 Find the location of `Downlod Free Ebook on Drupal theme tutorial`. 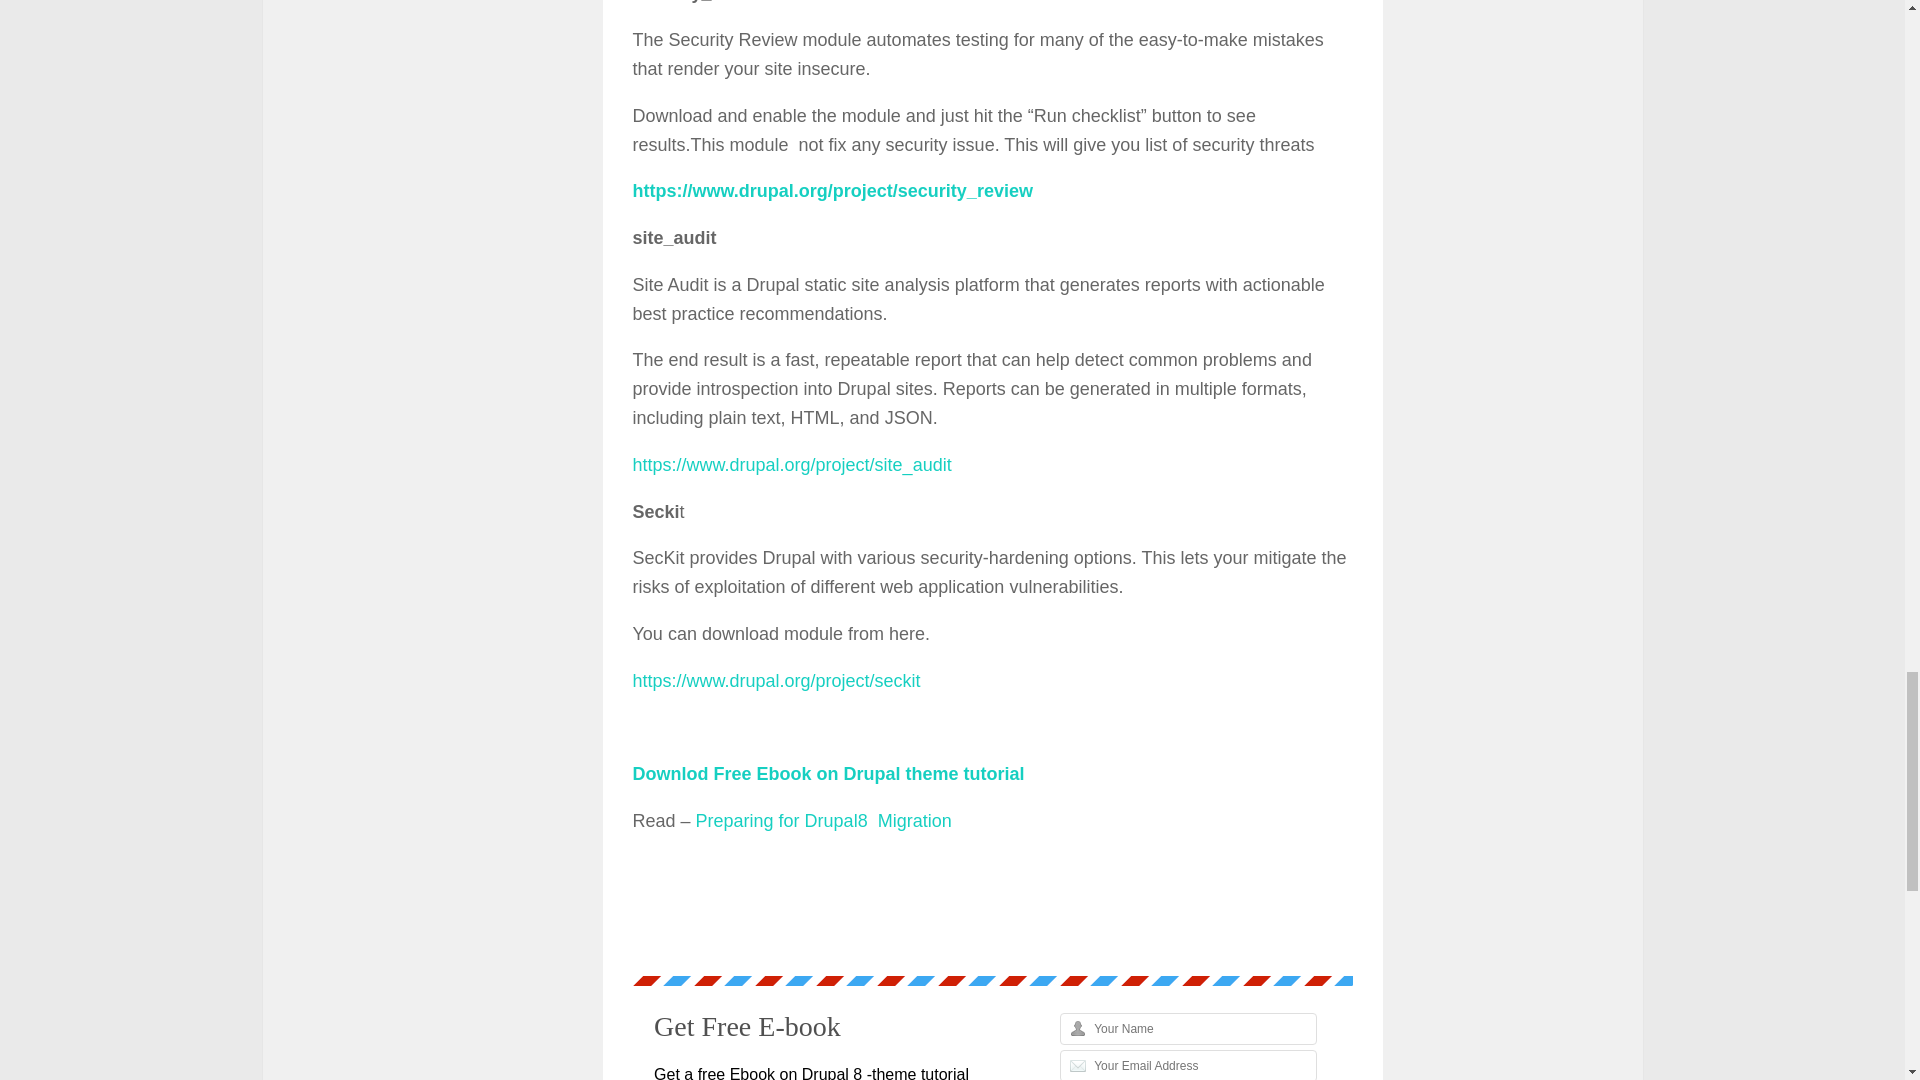

Downlod Free Ebook on Drupal theme tutorial is located at coordinates (827, 774).